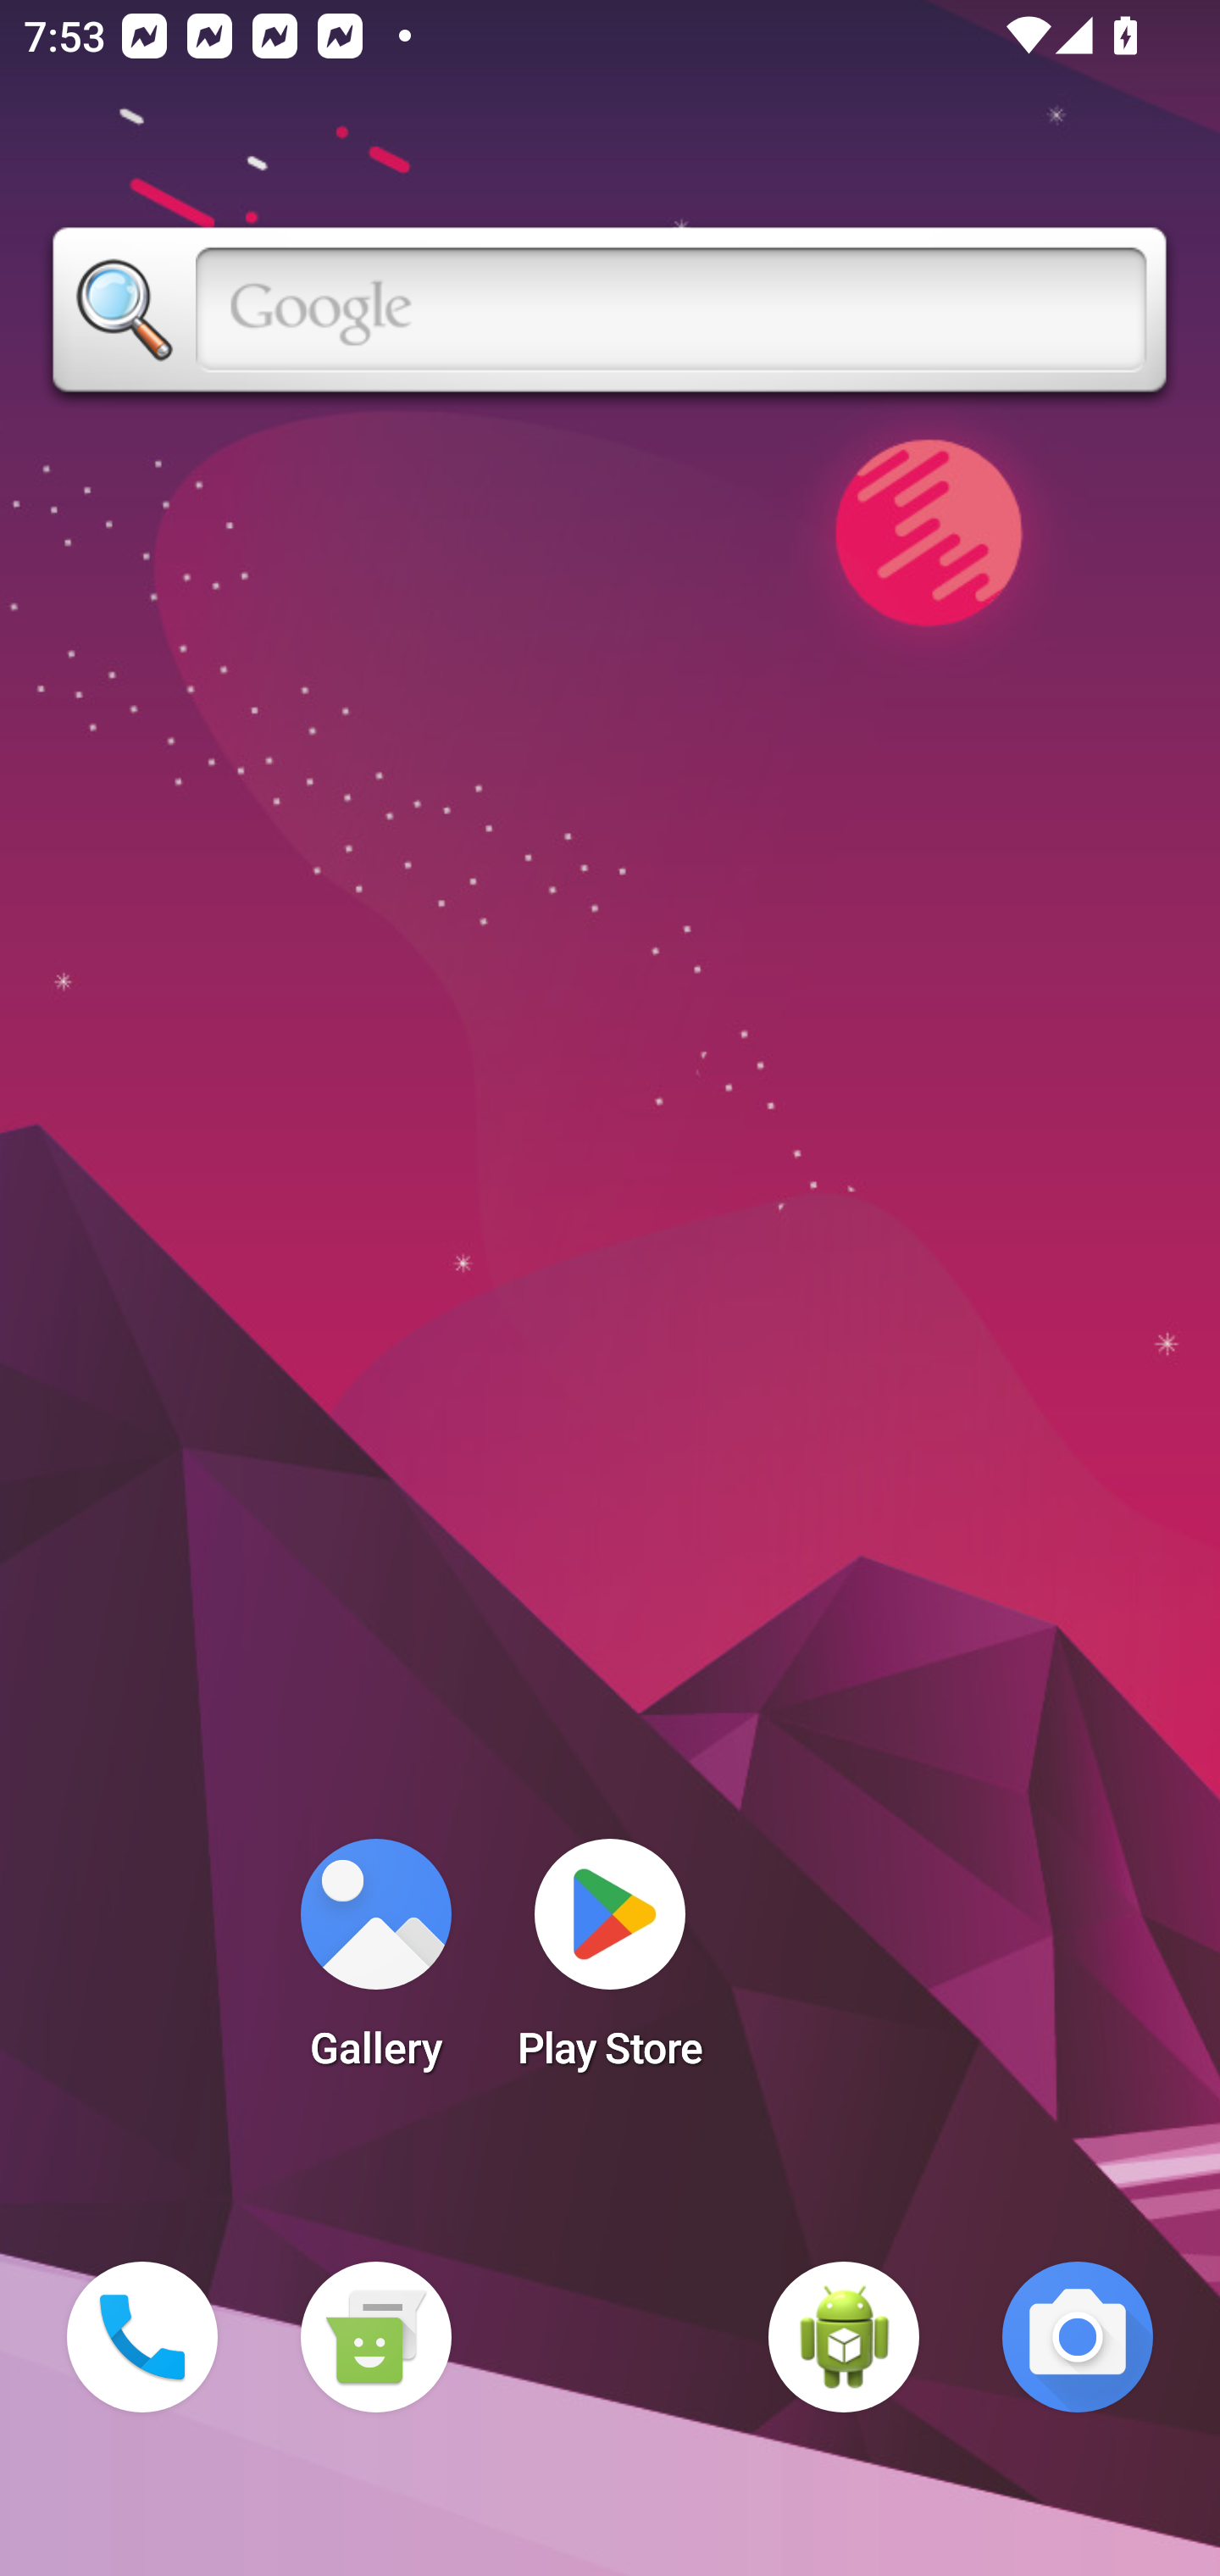 This screenshot has height=2576, width=1220. Describe the element at coordinates (1078, 2337) in the screenshot. I see `Camera` at that location.